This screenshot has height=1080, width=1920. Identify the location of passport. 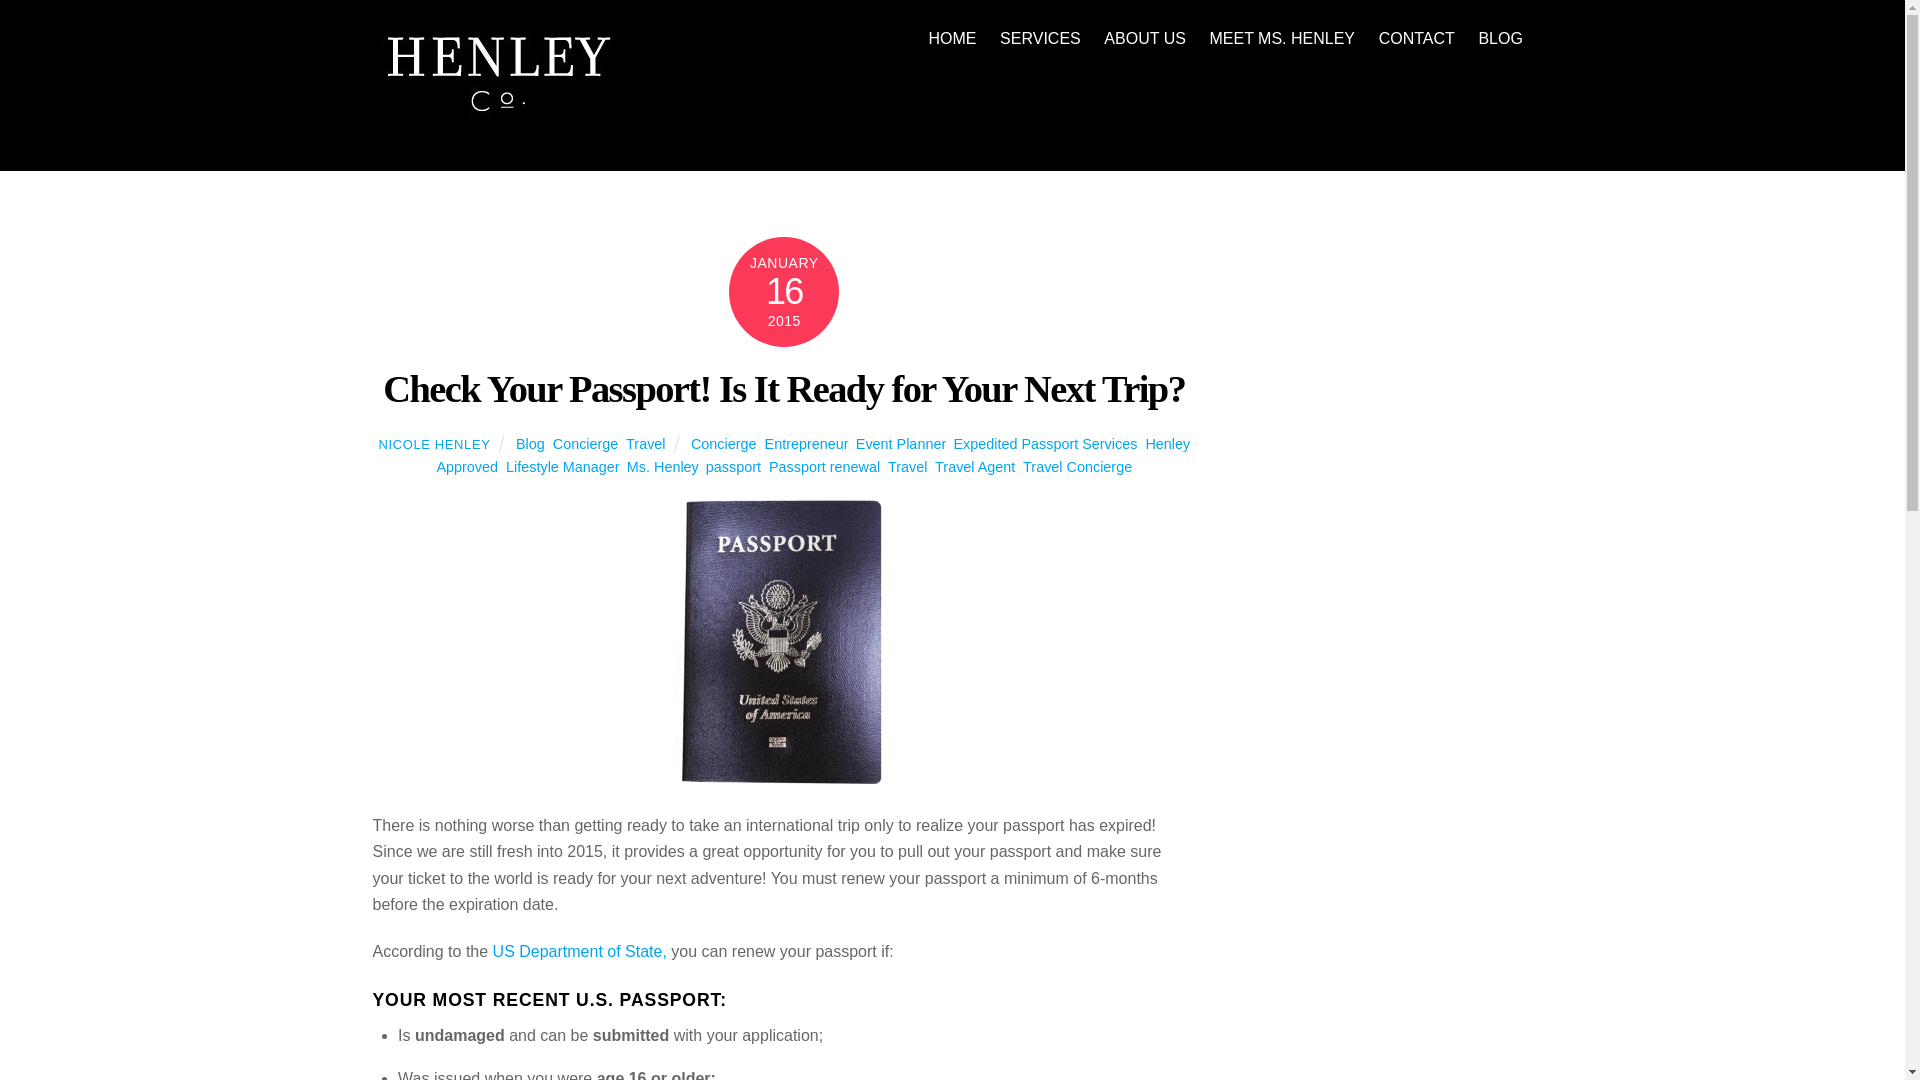
(562, 467).